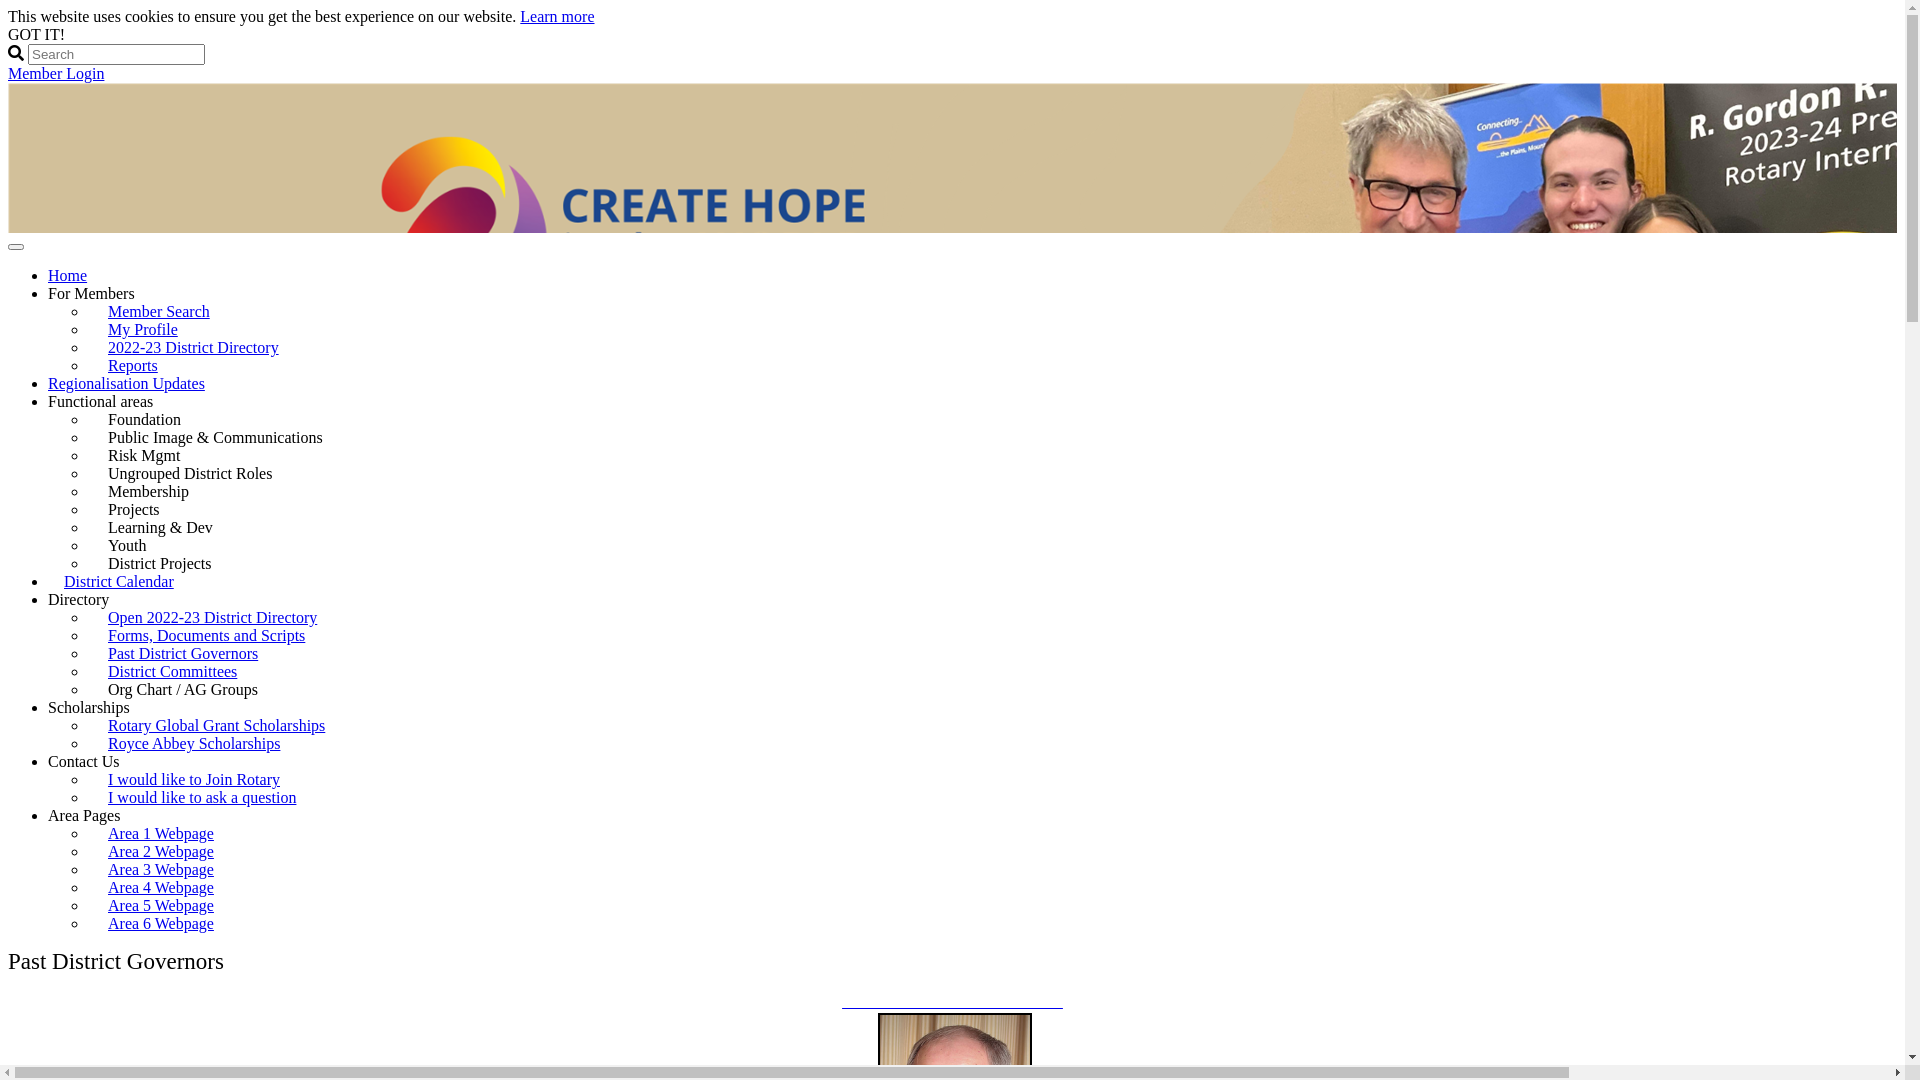 Image resolution: width=1920 pixels, height=1080 pixels. Describe the element at coordinates (135, 546) in the screenshot. I see `Youth` at that location.